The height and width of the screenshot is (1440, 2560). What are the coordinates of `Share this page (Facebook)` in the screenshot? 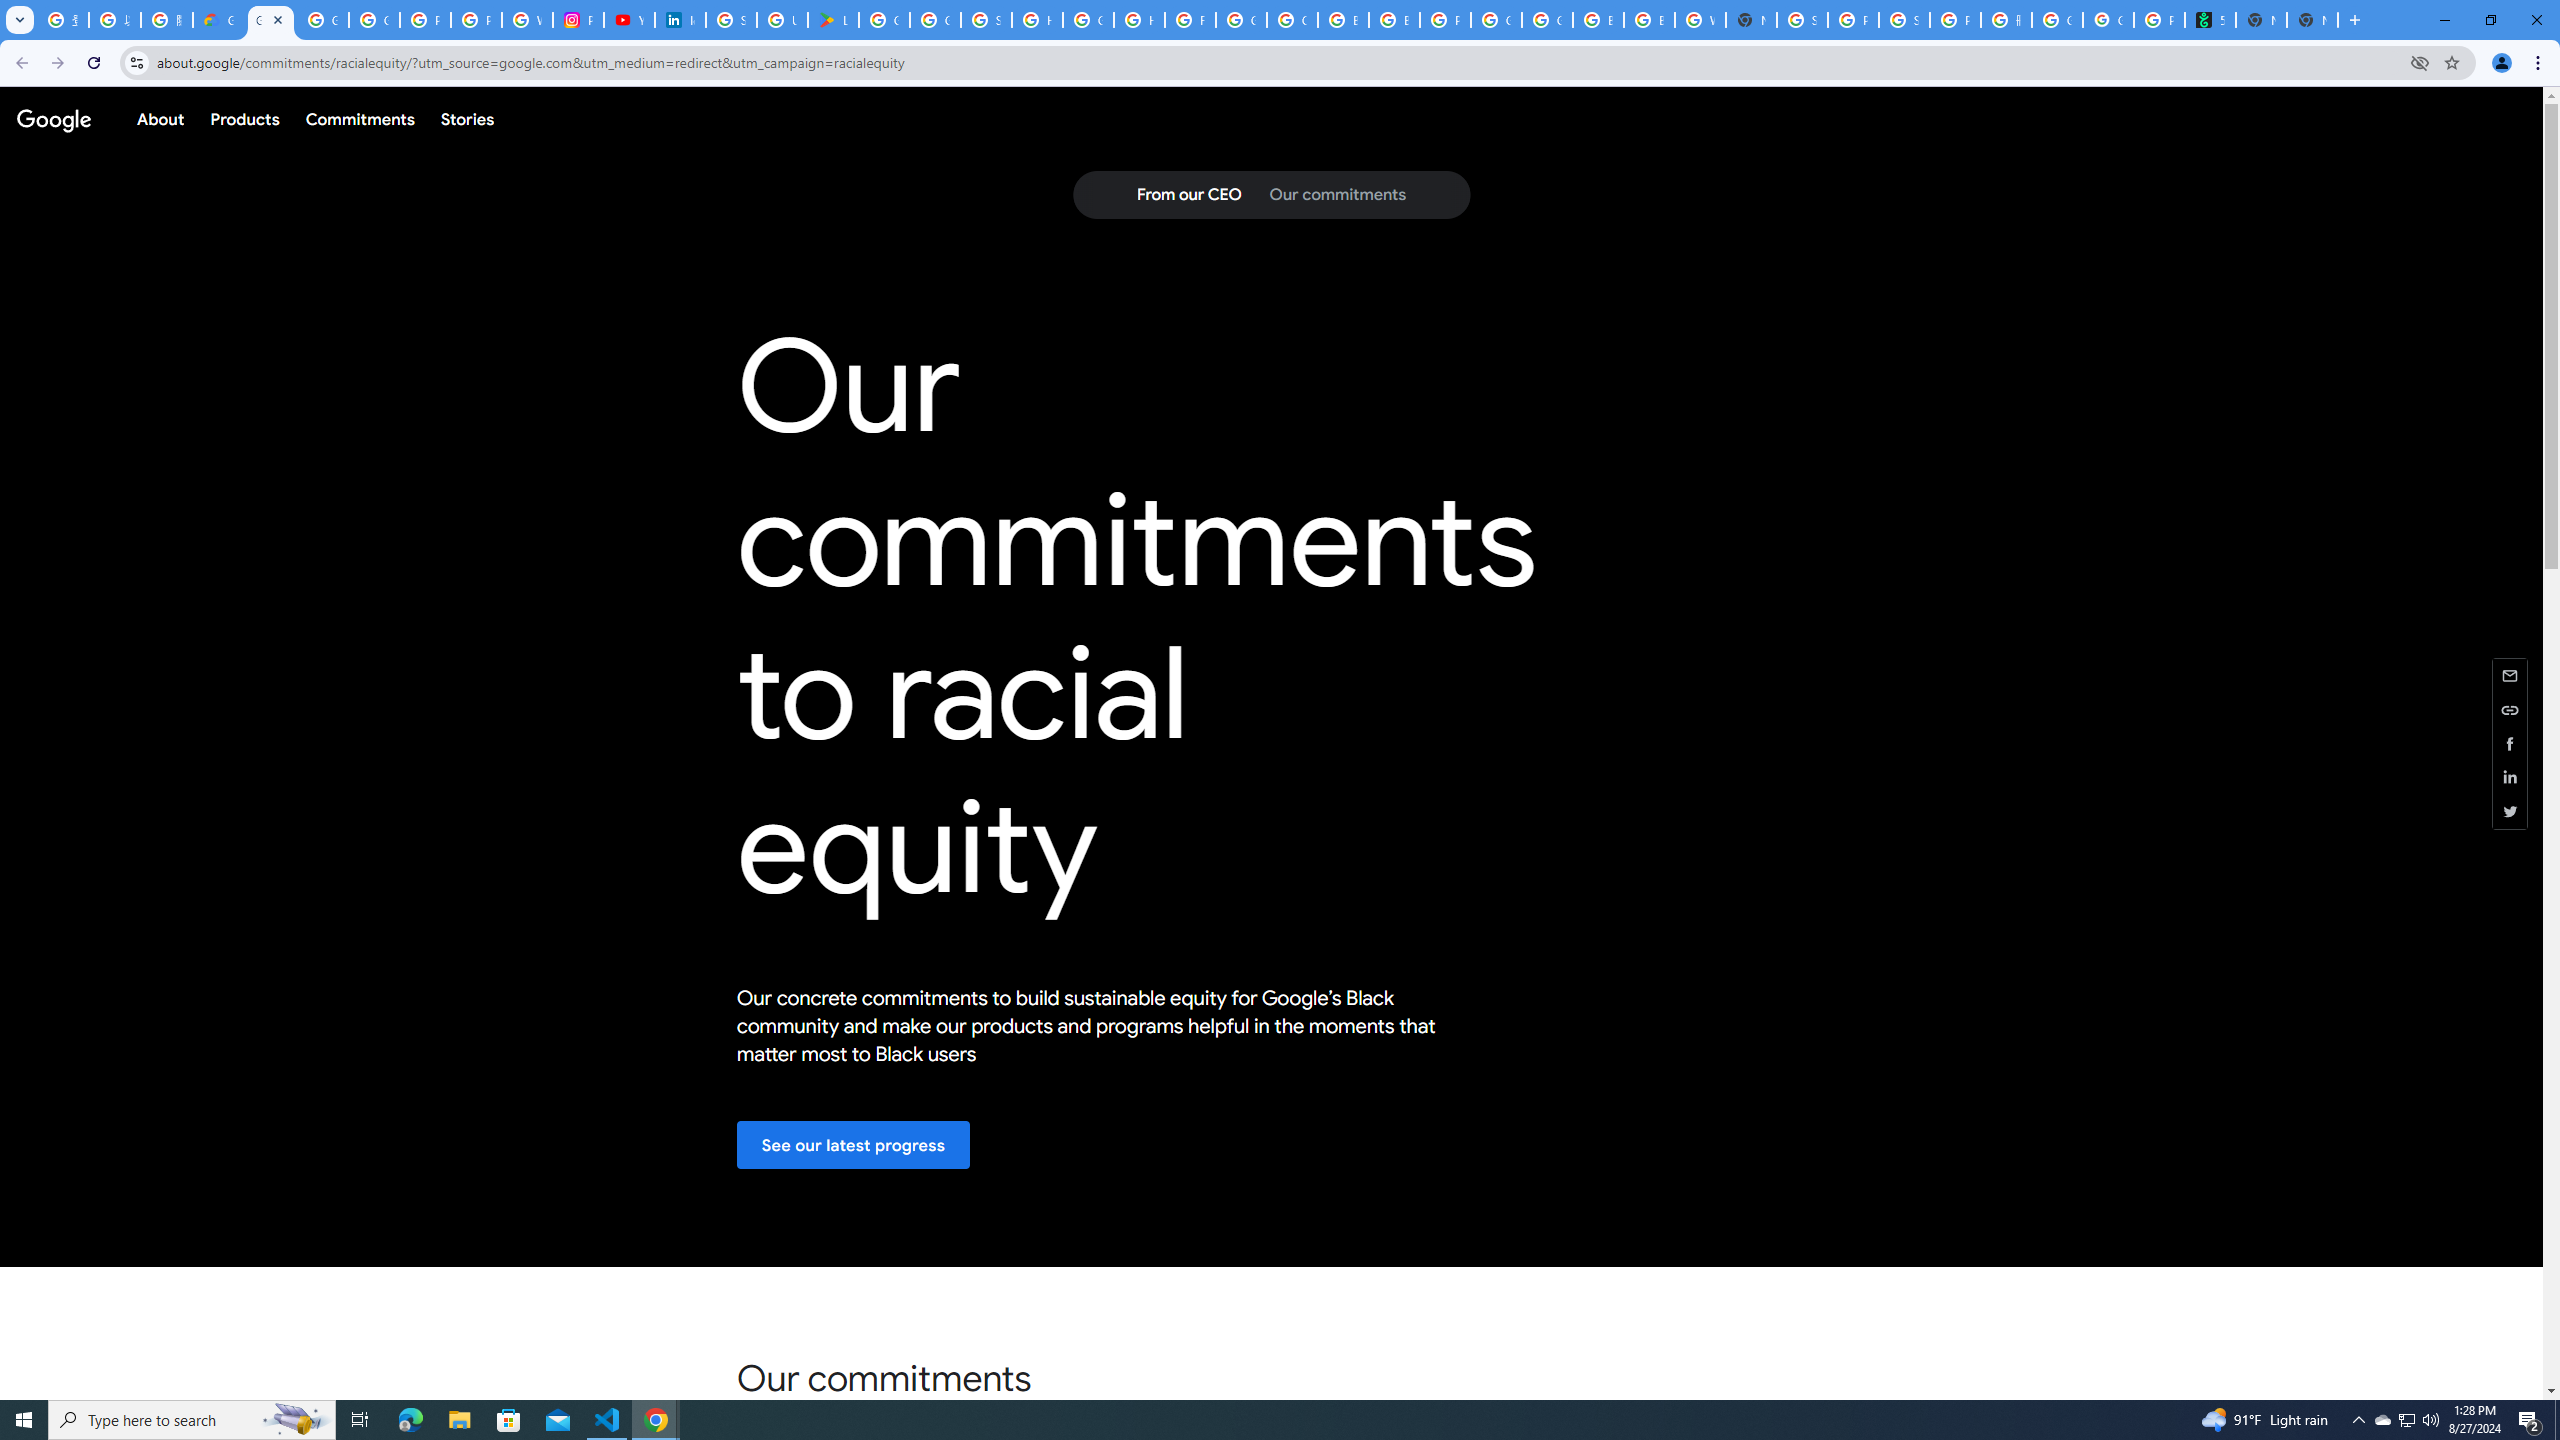 It's located at (2510, 742).